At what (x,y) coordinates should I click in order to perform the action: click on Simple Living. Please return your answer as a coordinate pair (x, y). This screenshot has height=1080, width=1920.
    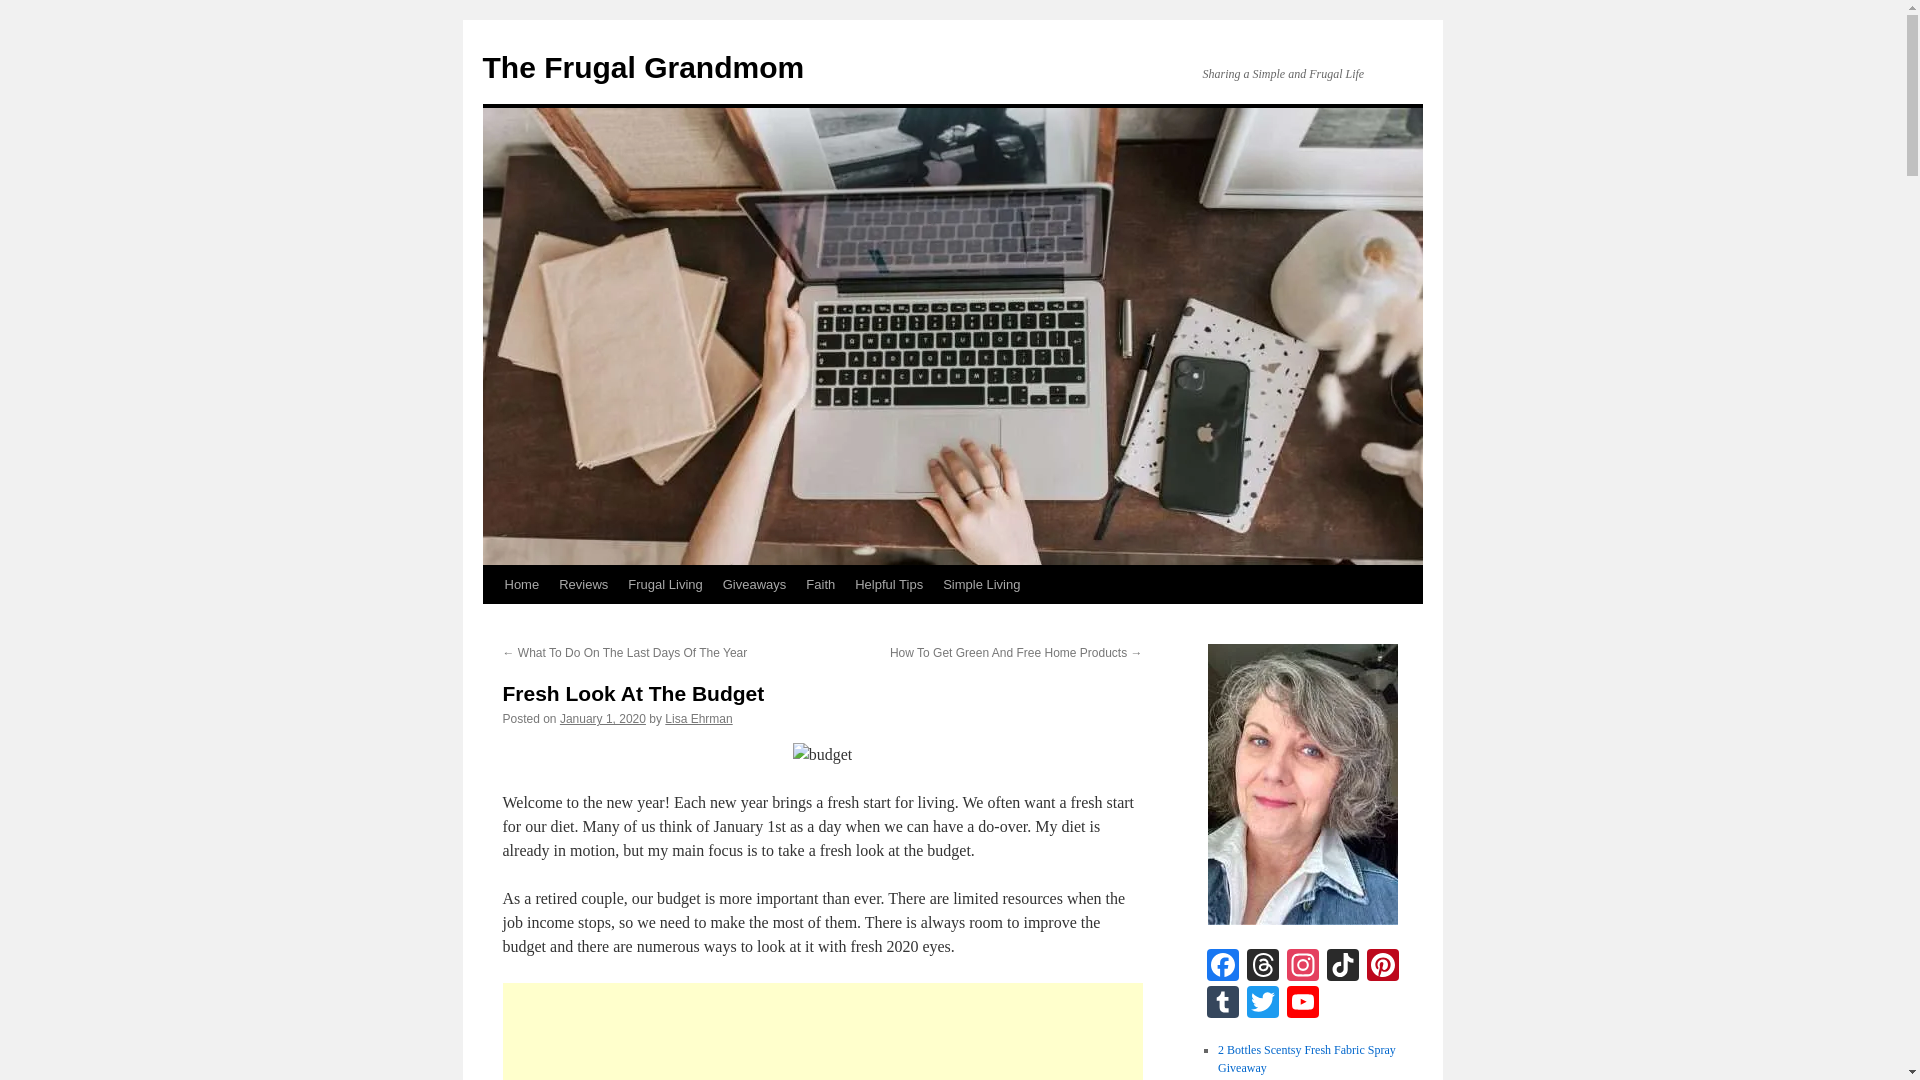
    Looking at the image, I should click on (981, 584).